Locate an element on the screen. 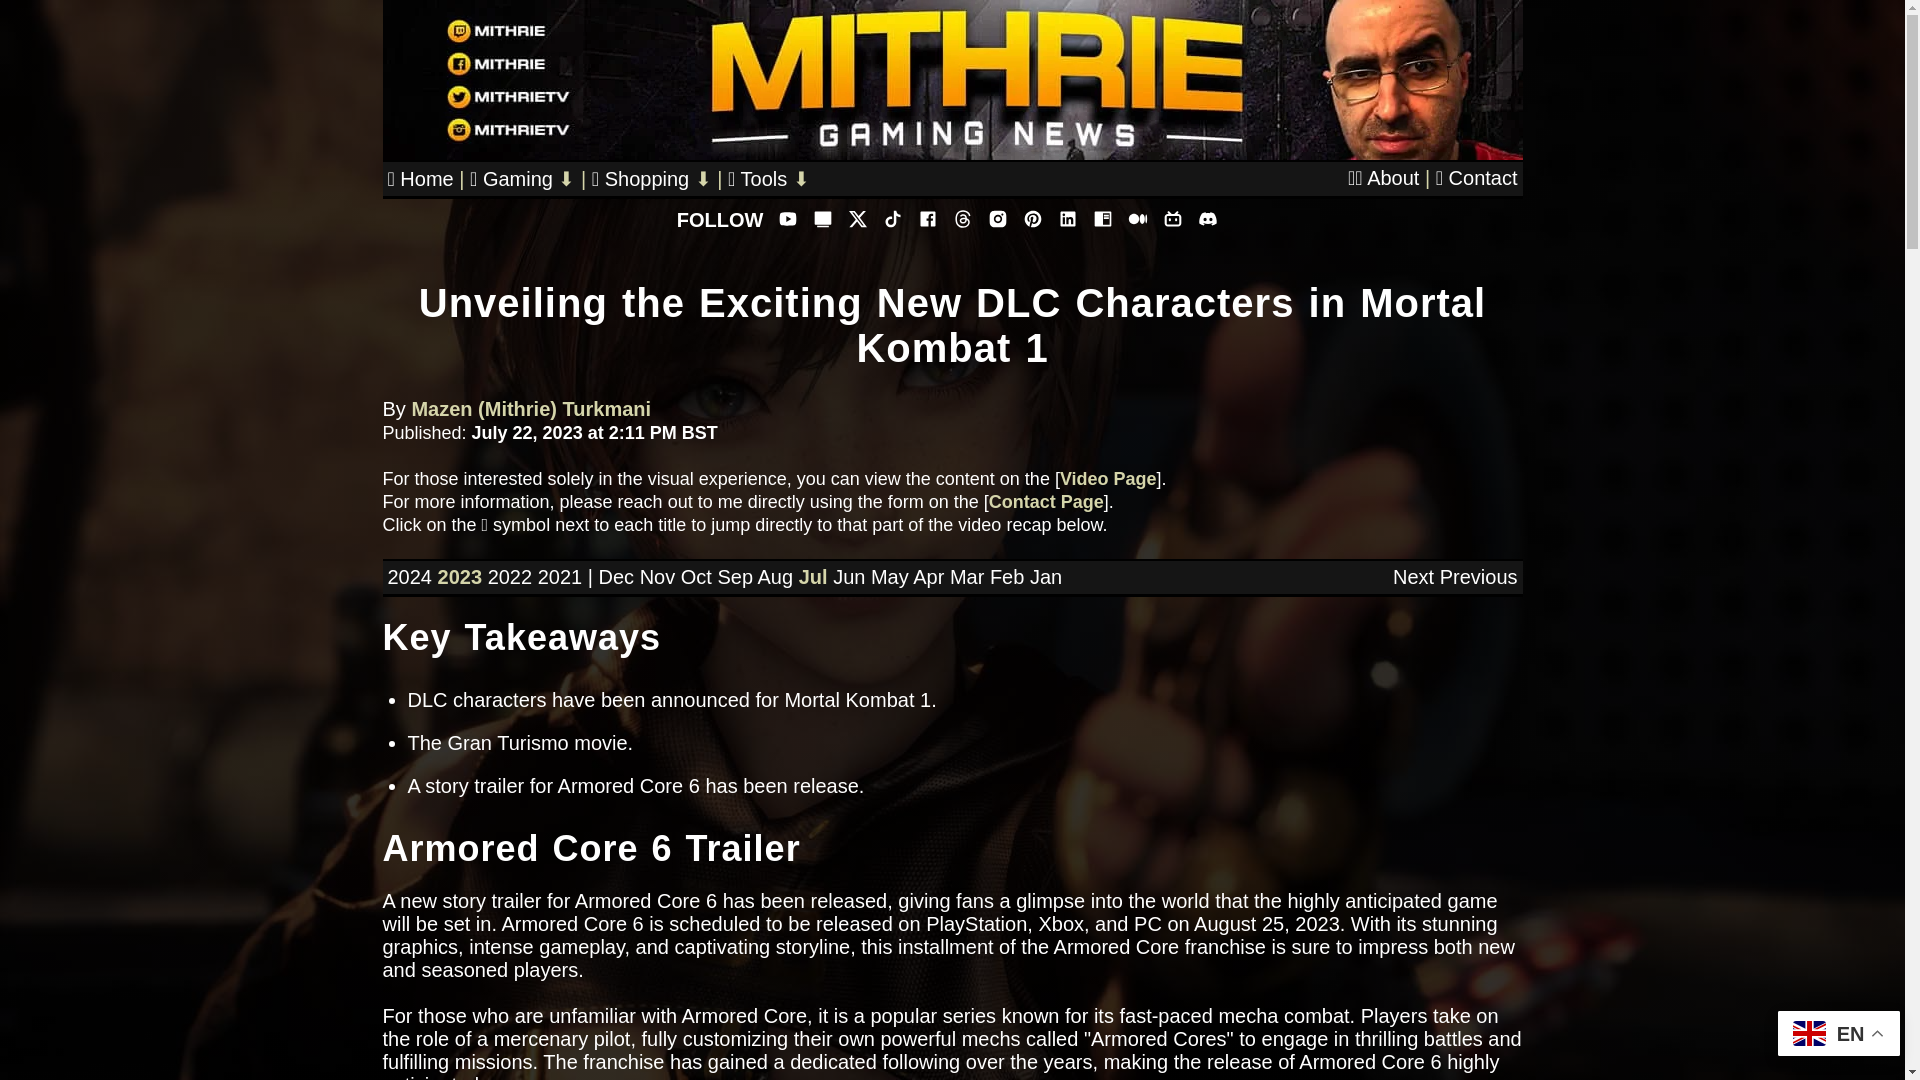 The image size is (1920, 1080). 2021 is located at coordinates (560, 576).